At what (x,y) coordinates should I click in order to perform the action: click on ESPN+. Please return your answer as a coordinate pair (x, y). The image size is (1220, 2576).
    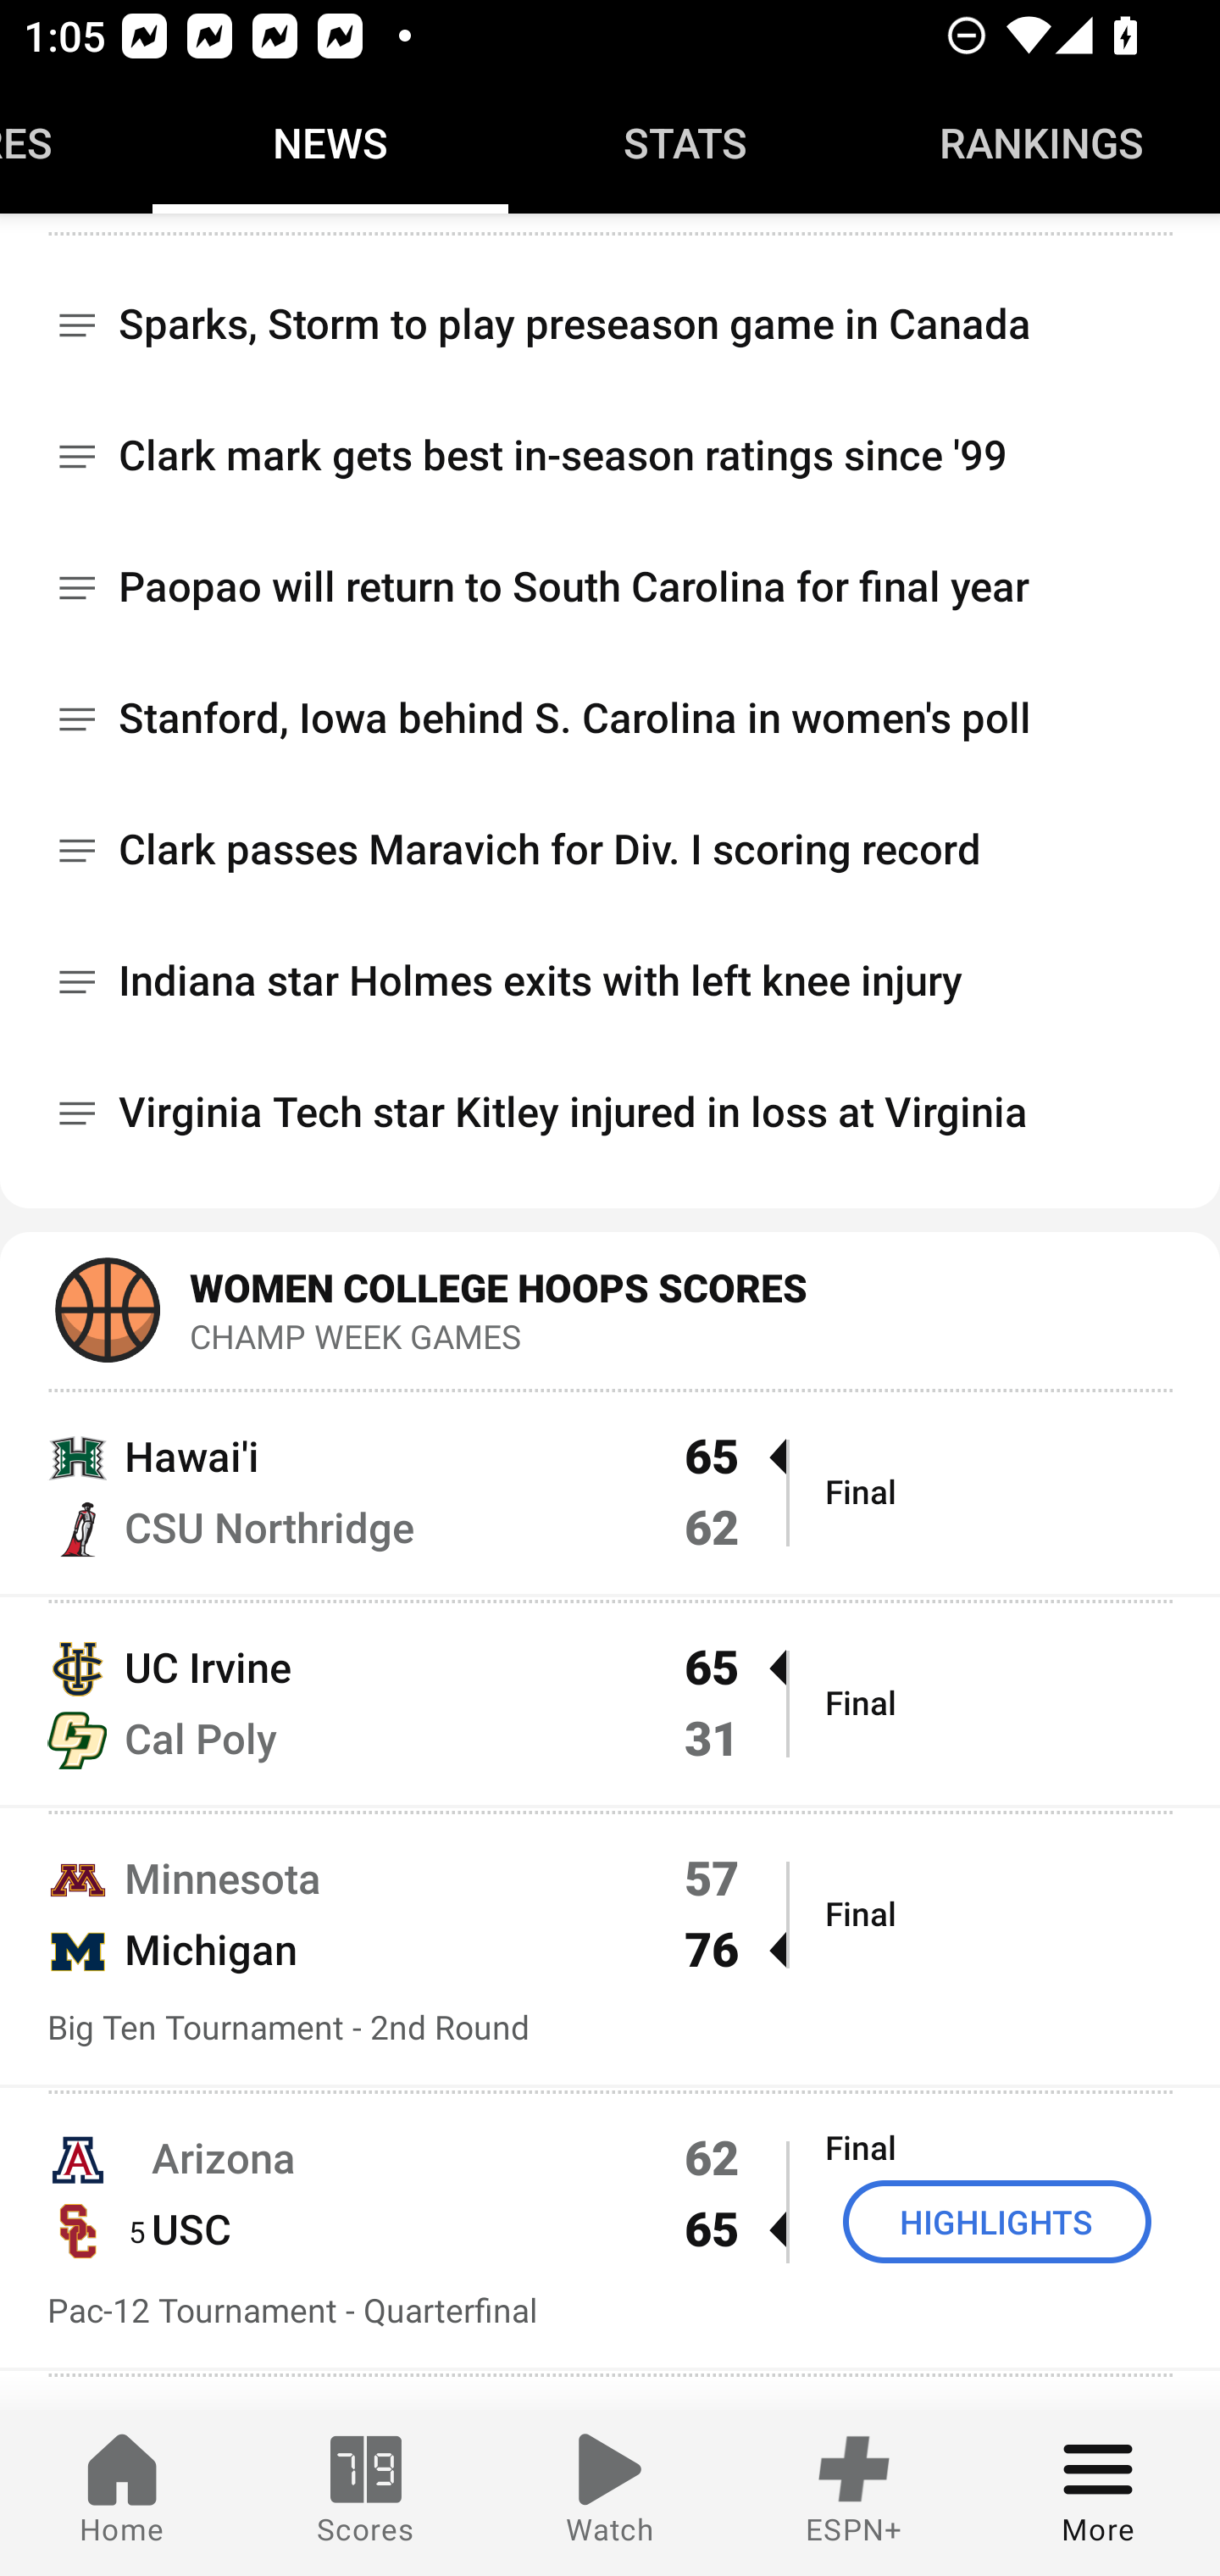
    Looking at the image, I should click on (854, 2493).